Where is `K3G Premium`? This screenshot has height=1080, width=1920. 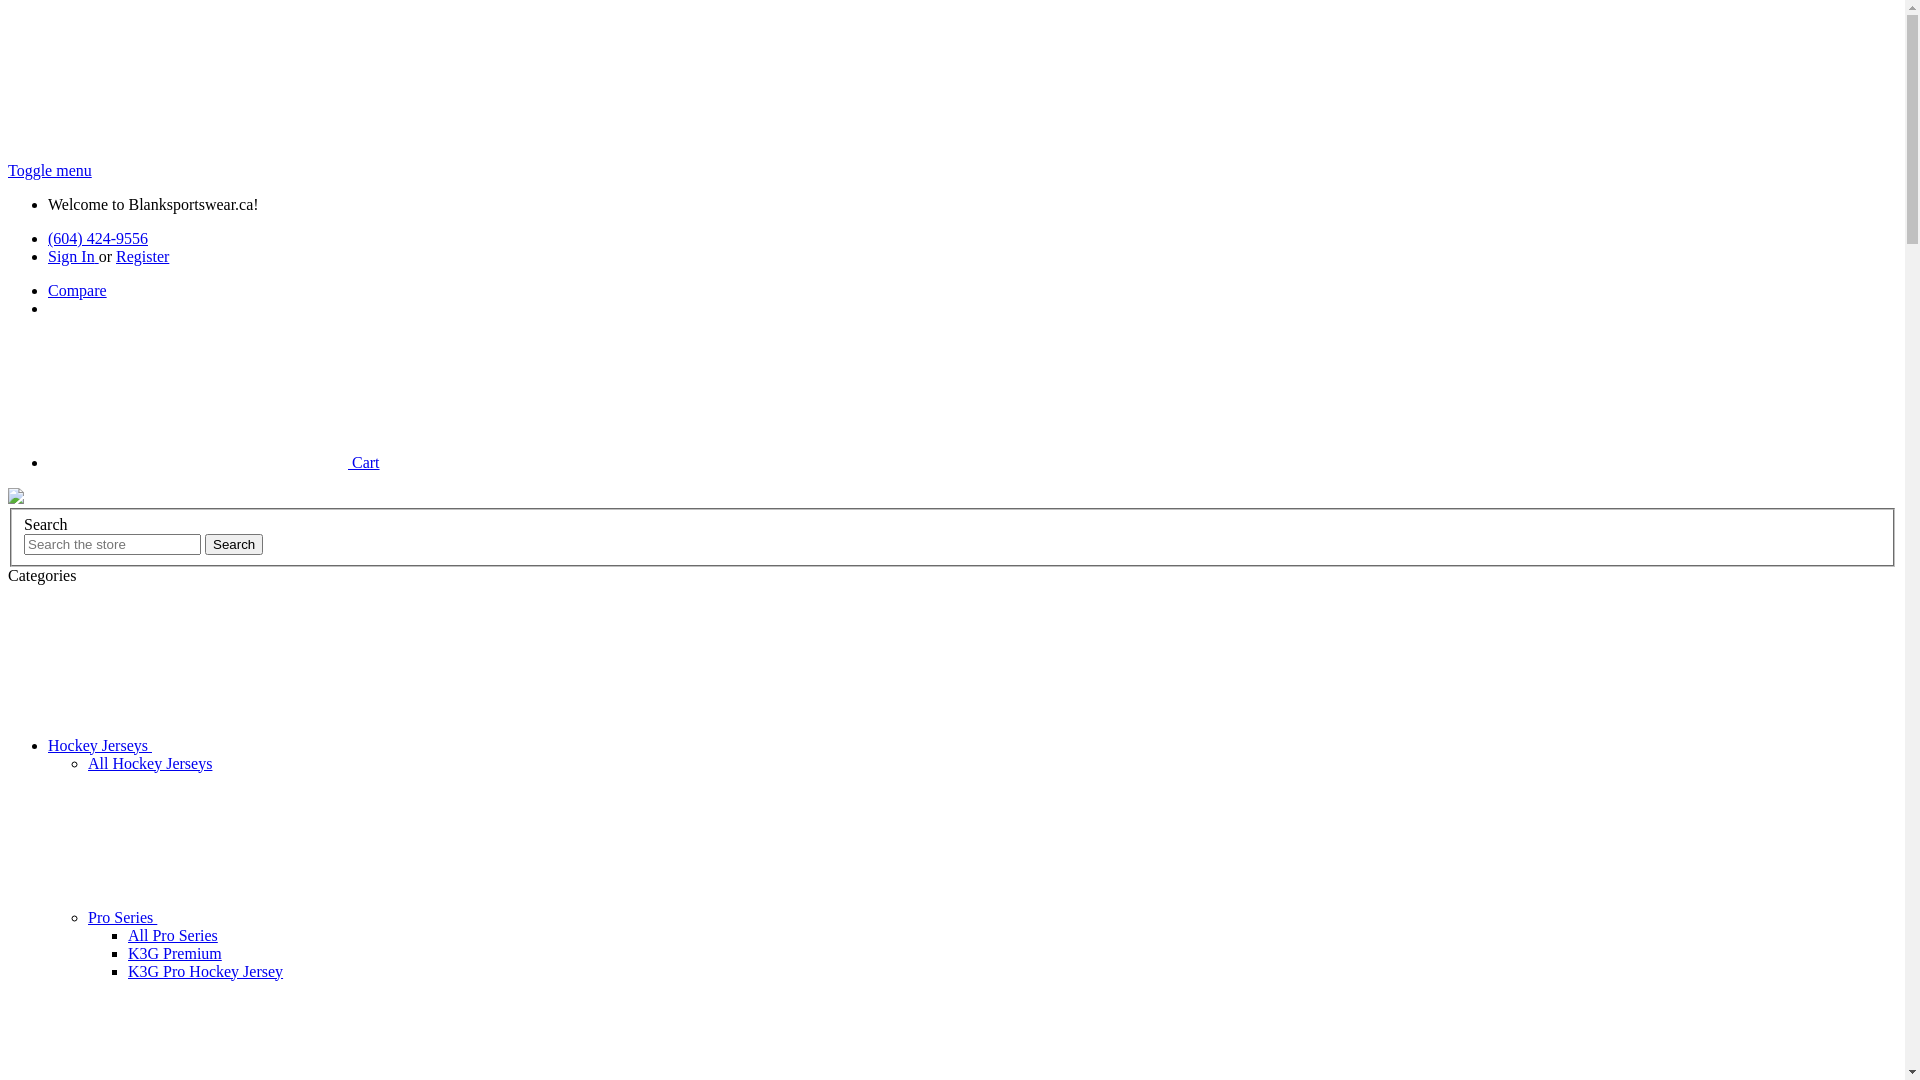
K3G Premium is located at coordinates (175, 954).